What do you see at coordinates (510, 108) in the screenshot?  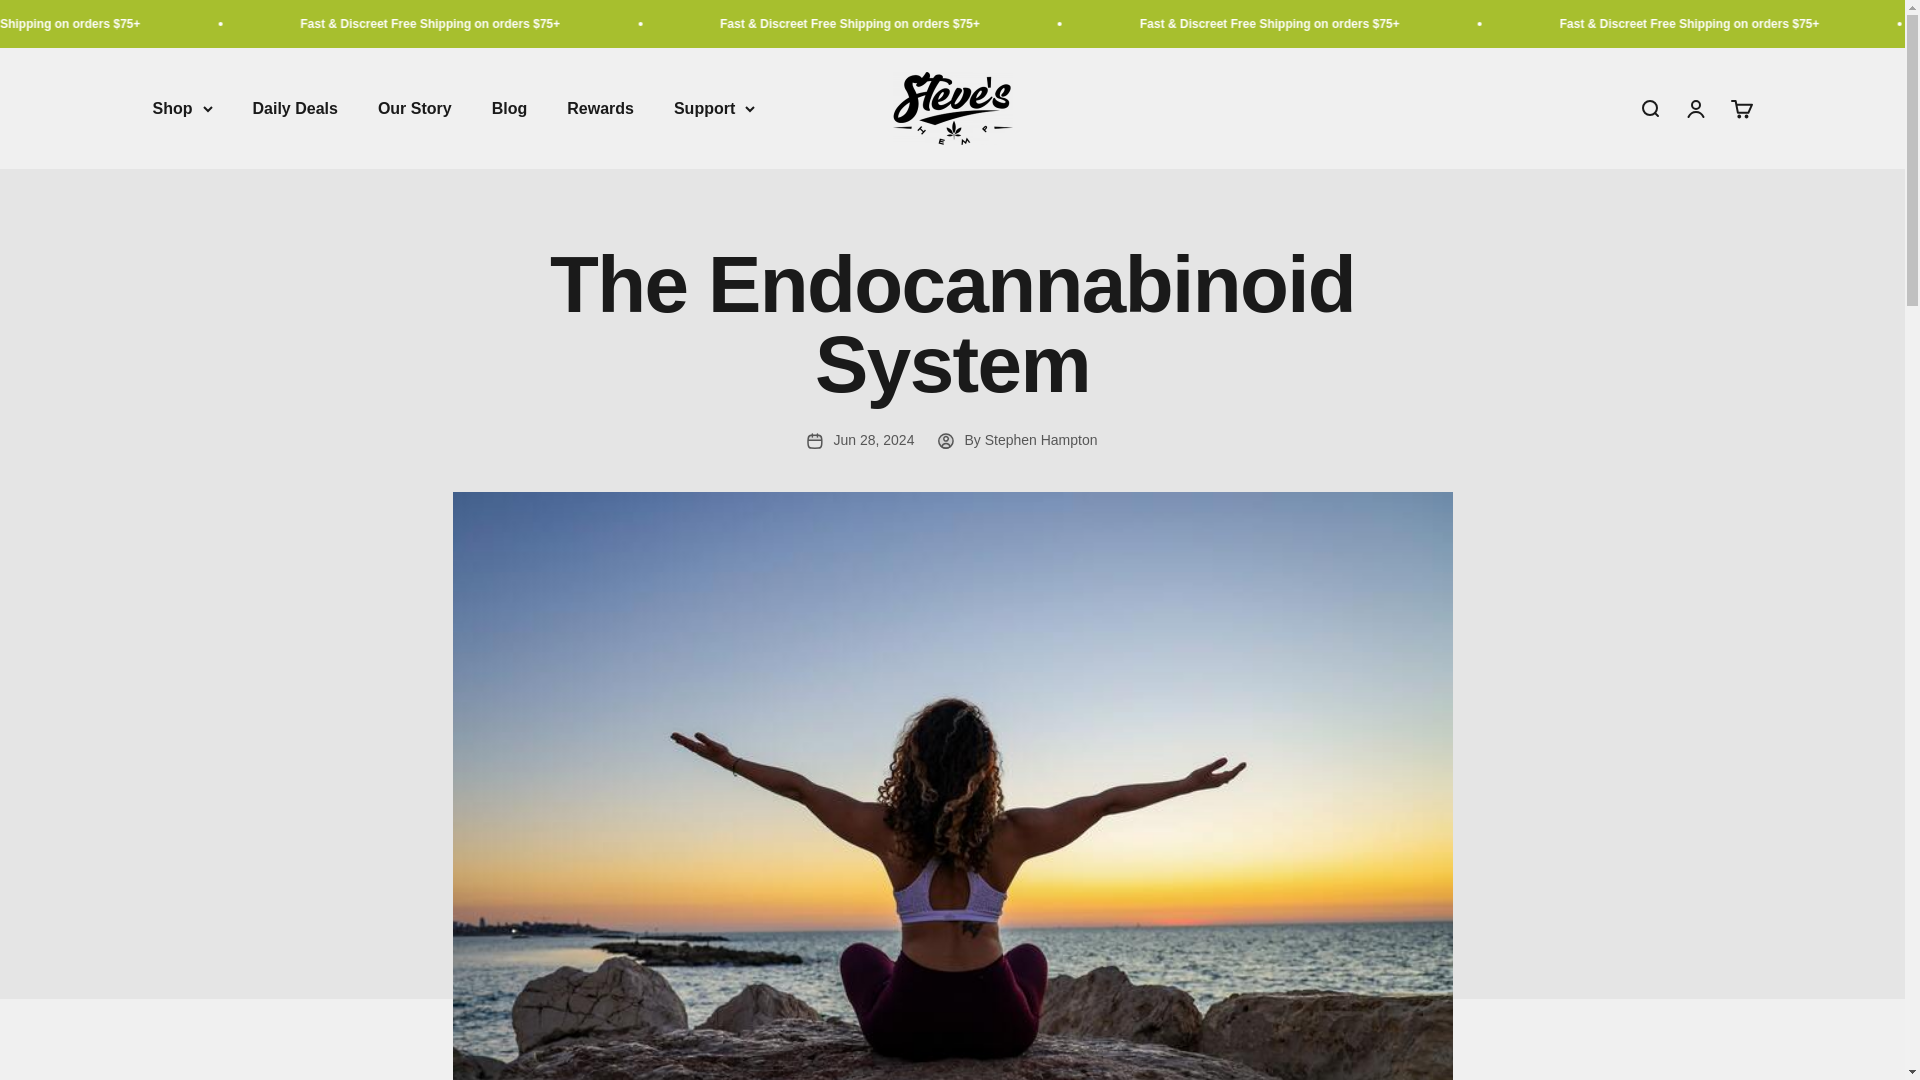 I see `Blog` at bounding box center [510, 108].